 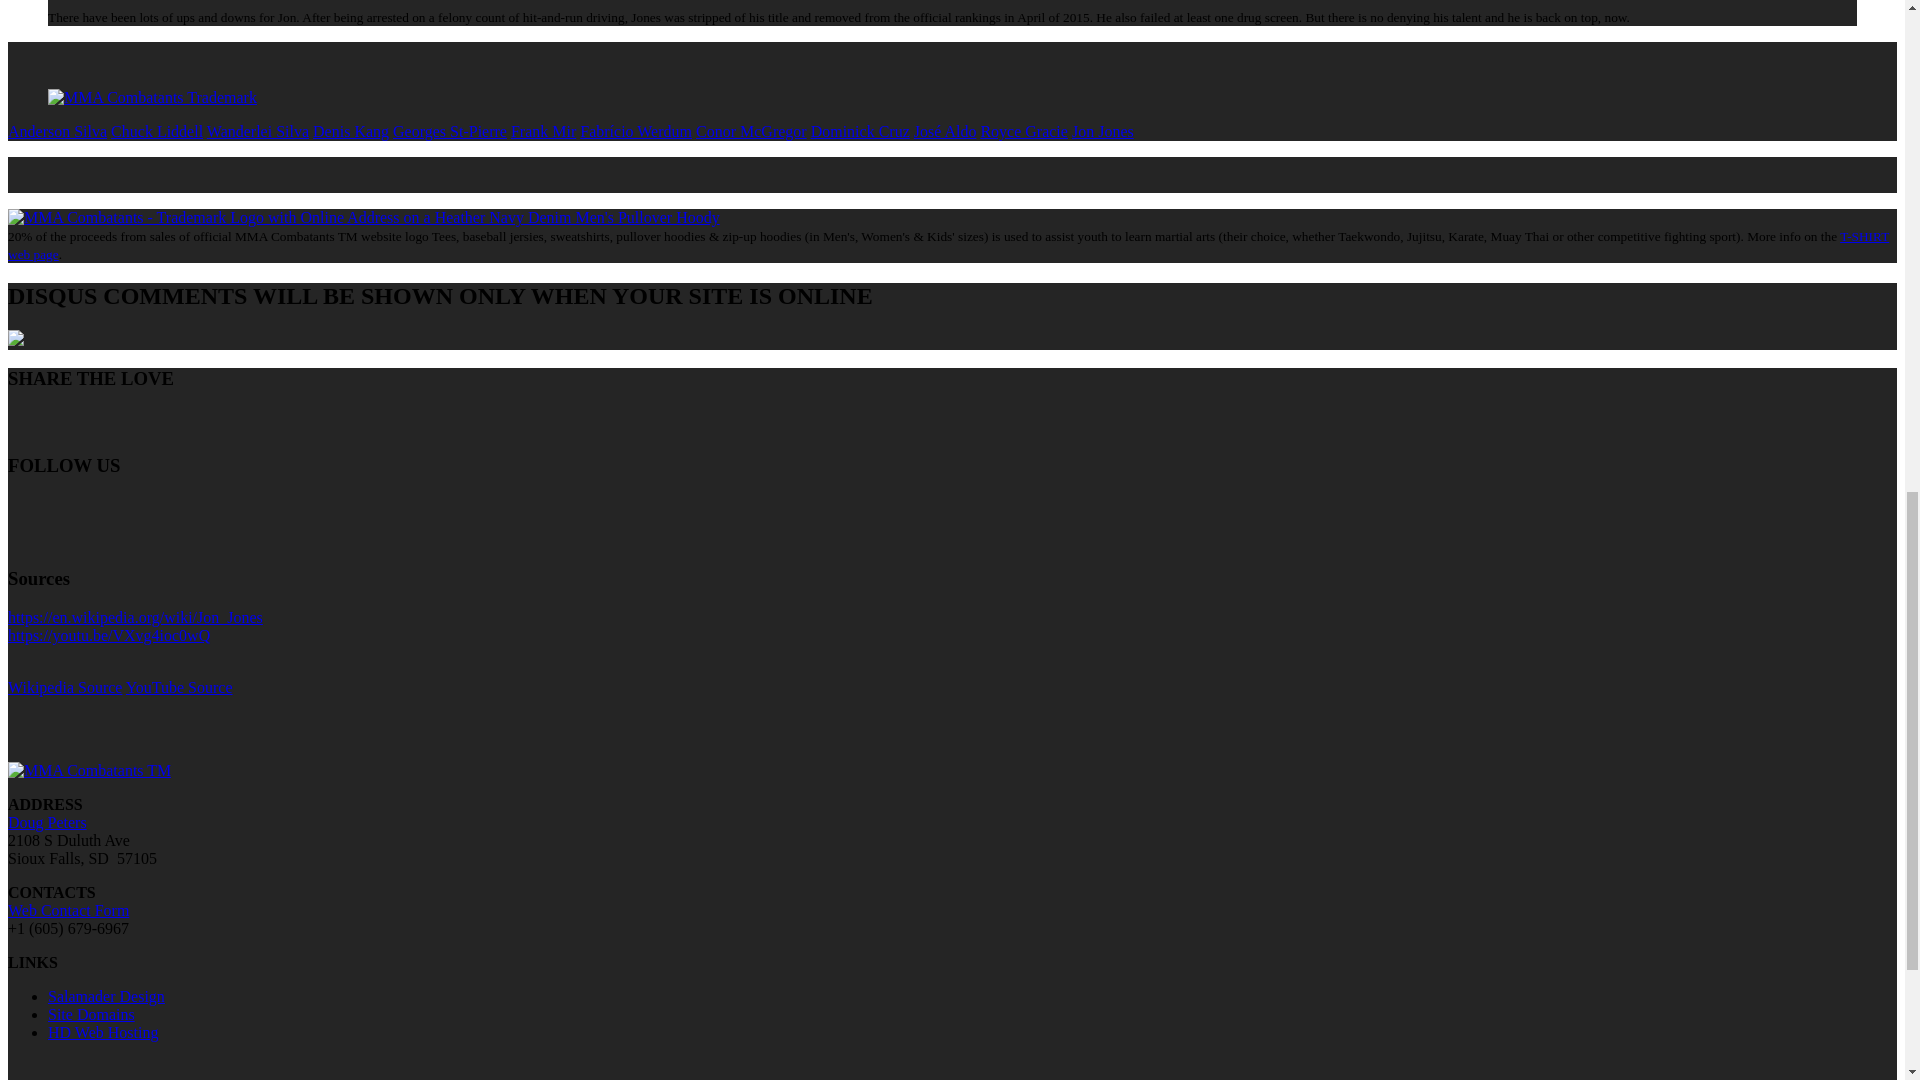 I want to click on YouTube Source, so click(x=179, y=687).